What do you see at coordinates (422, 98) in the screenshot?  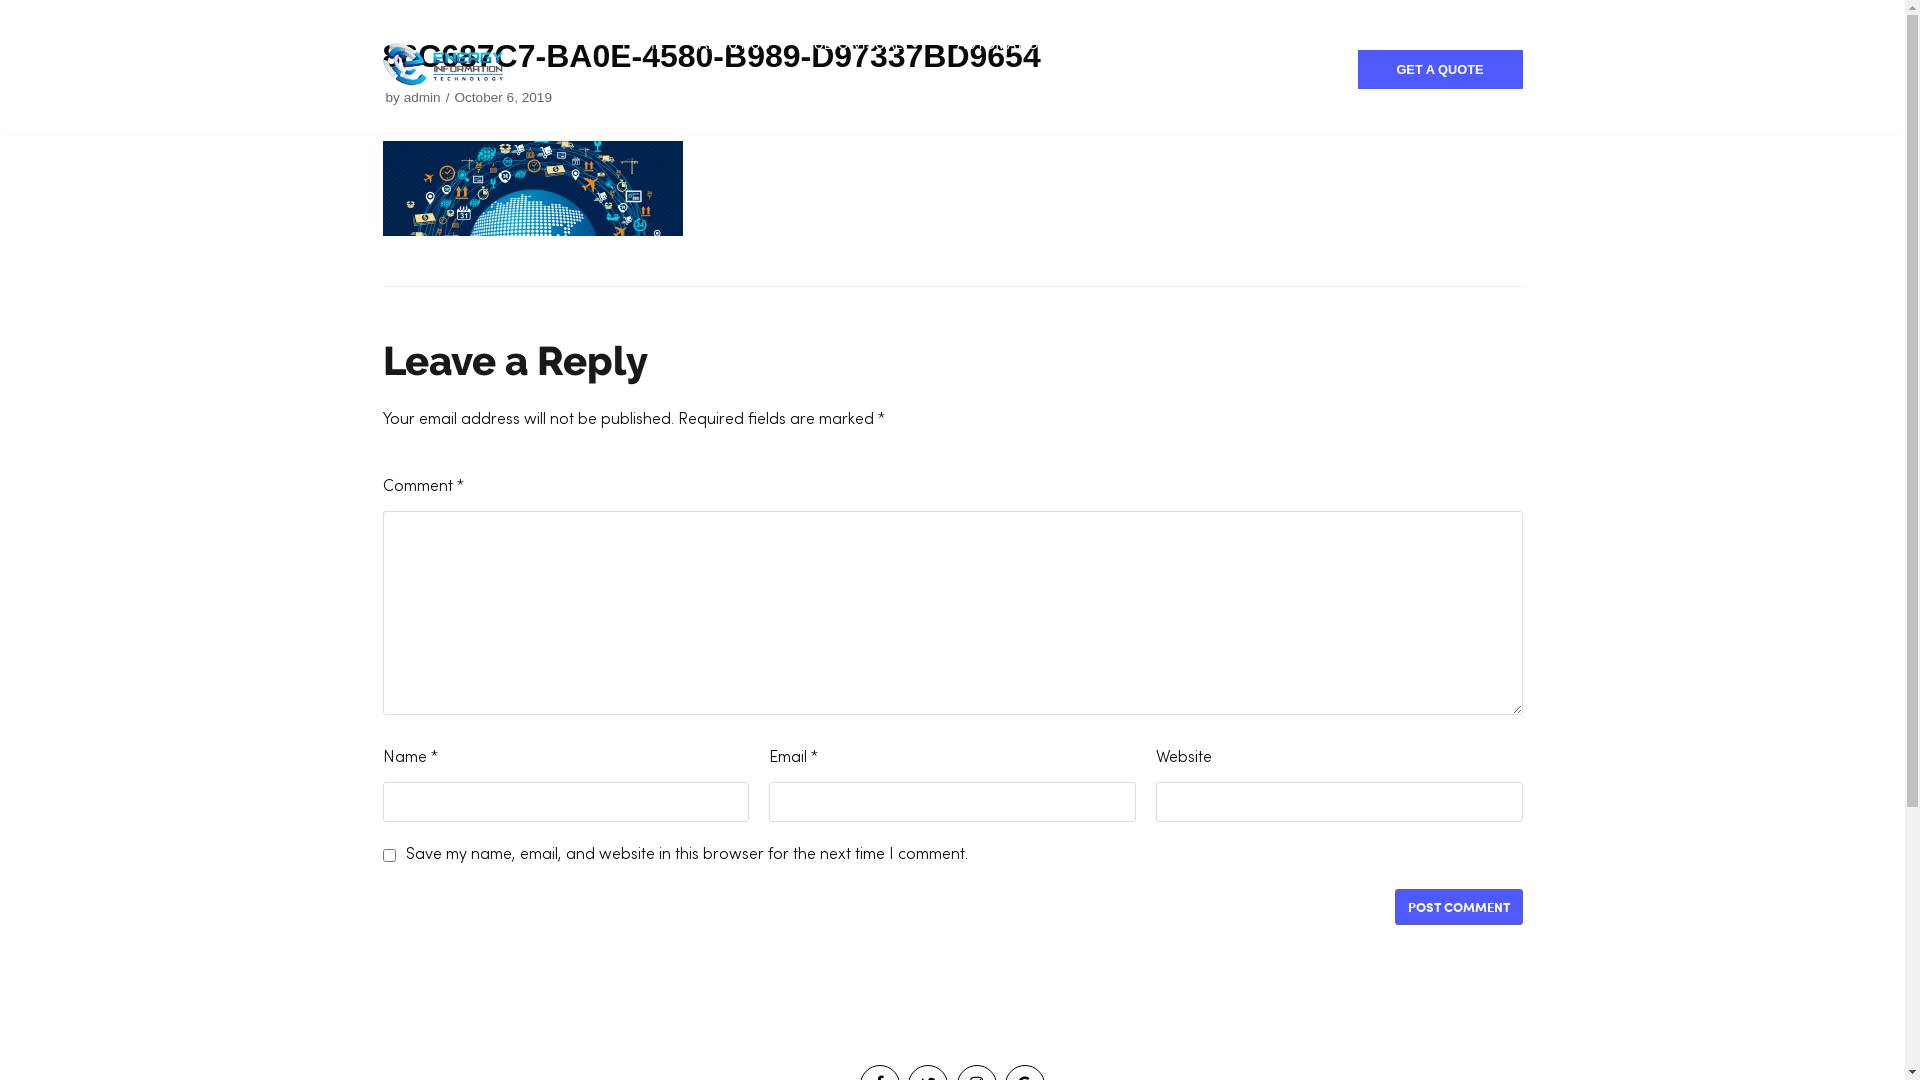 I see `admin` at bounding box center [422, 98].